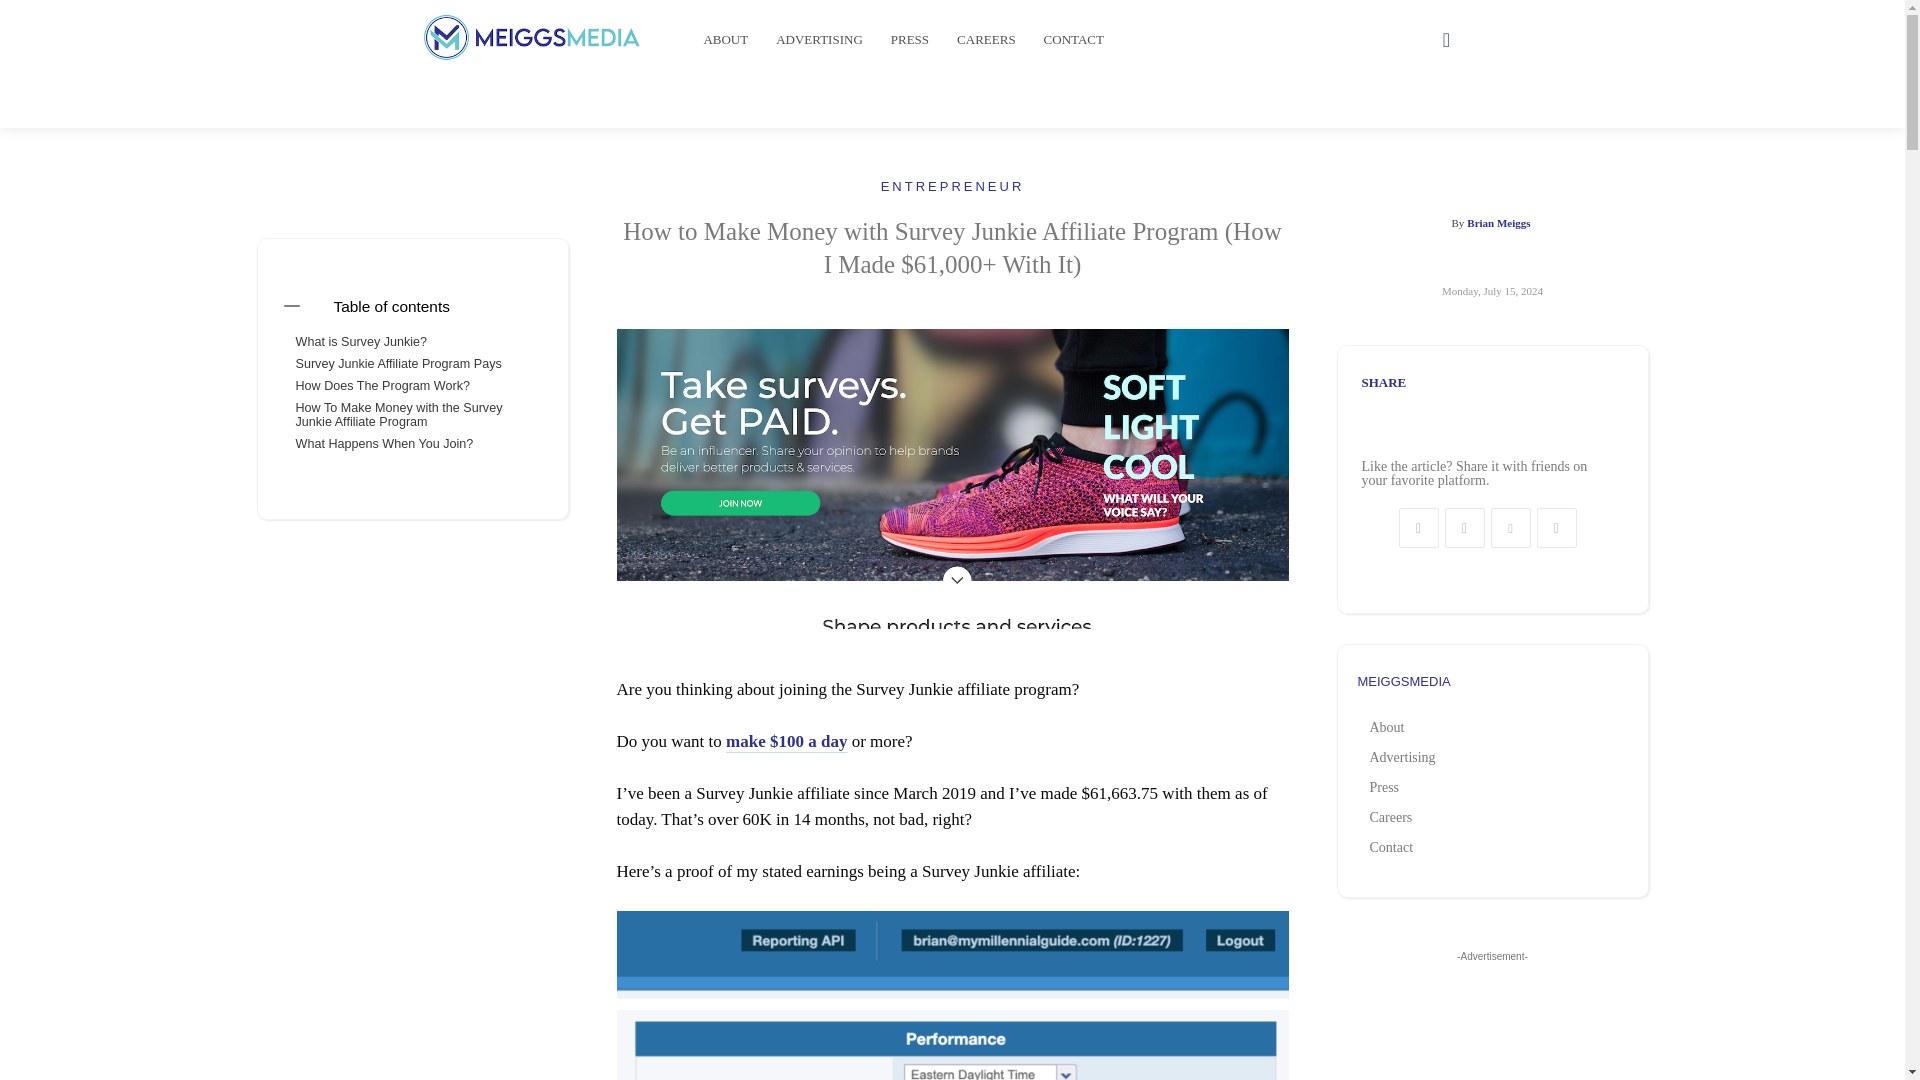 The height and width of the screenshot is (1080, 1920). Describe the element at coordinates (953, 186) in the screenshot. I see `ENTREPRENEUR` at that location.